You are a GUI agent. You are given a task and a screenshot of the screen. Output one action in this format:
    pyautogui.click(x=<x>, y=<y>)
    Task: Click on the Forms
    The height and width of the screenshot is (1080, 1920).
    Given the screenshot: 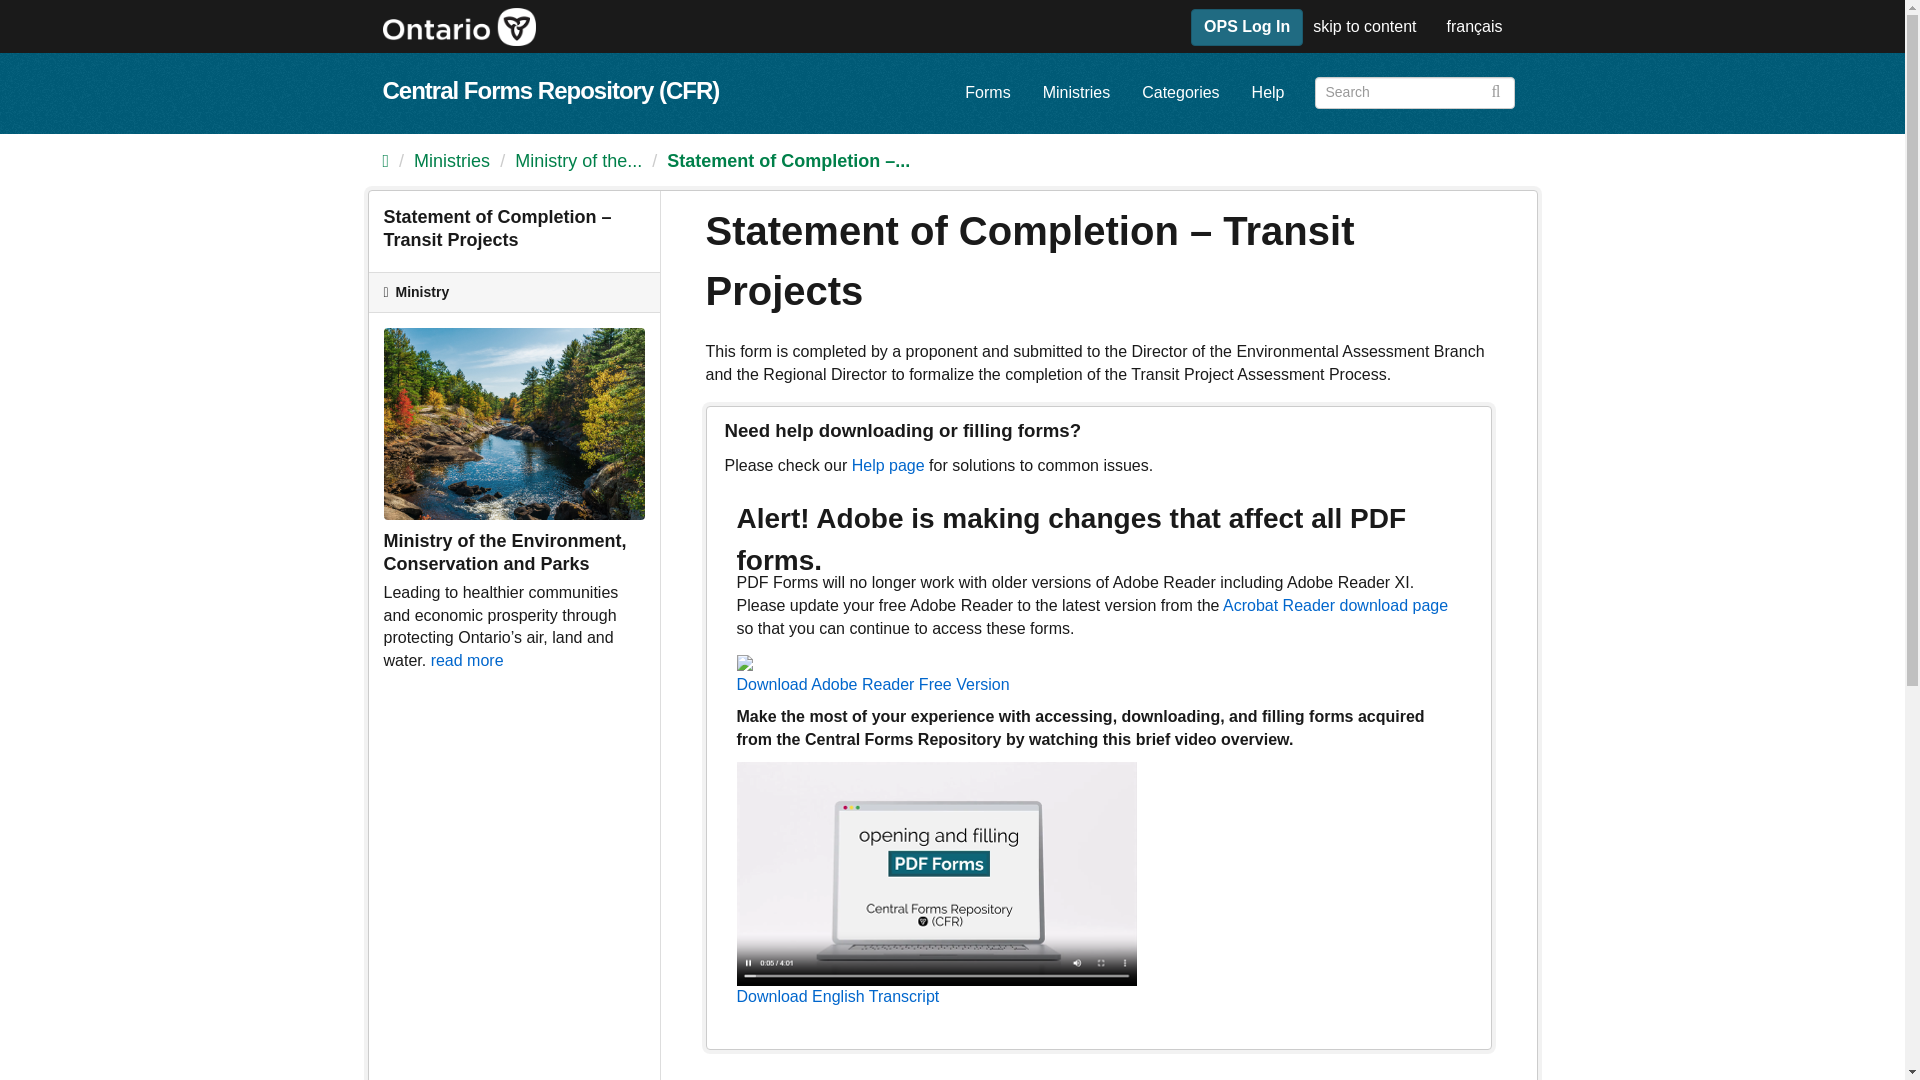 What is the action you would take?
    pyautogui.click(x=988, y=92)
    